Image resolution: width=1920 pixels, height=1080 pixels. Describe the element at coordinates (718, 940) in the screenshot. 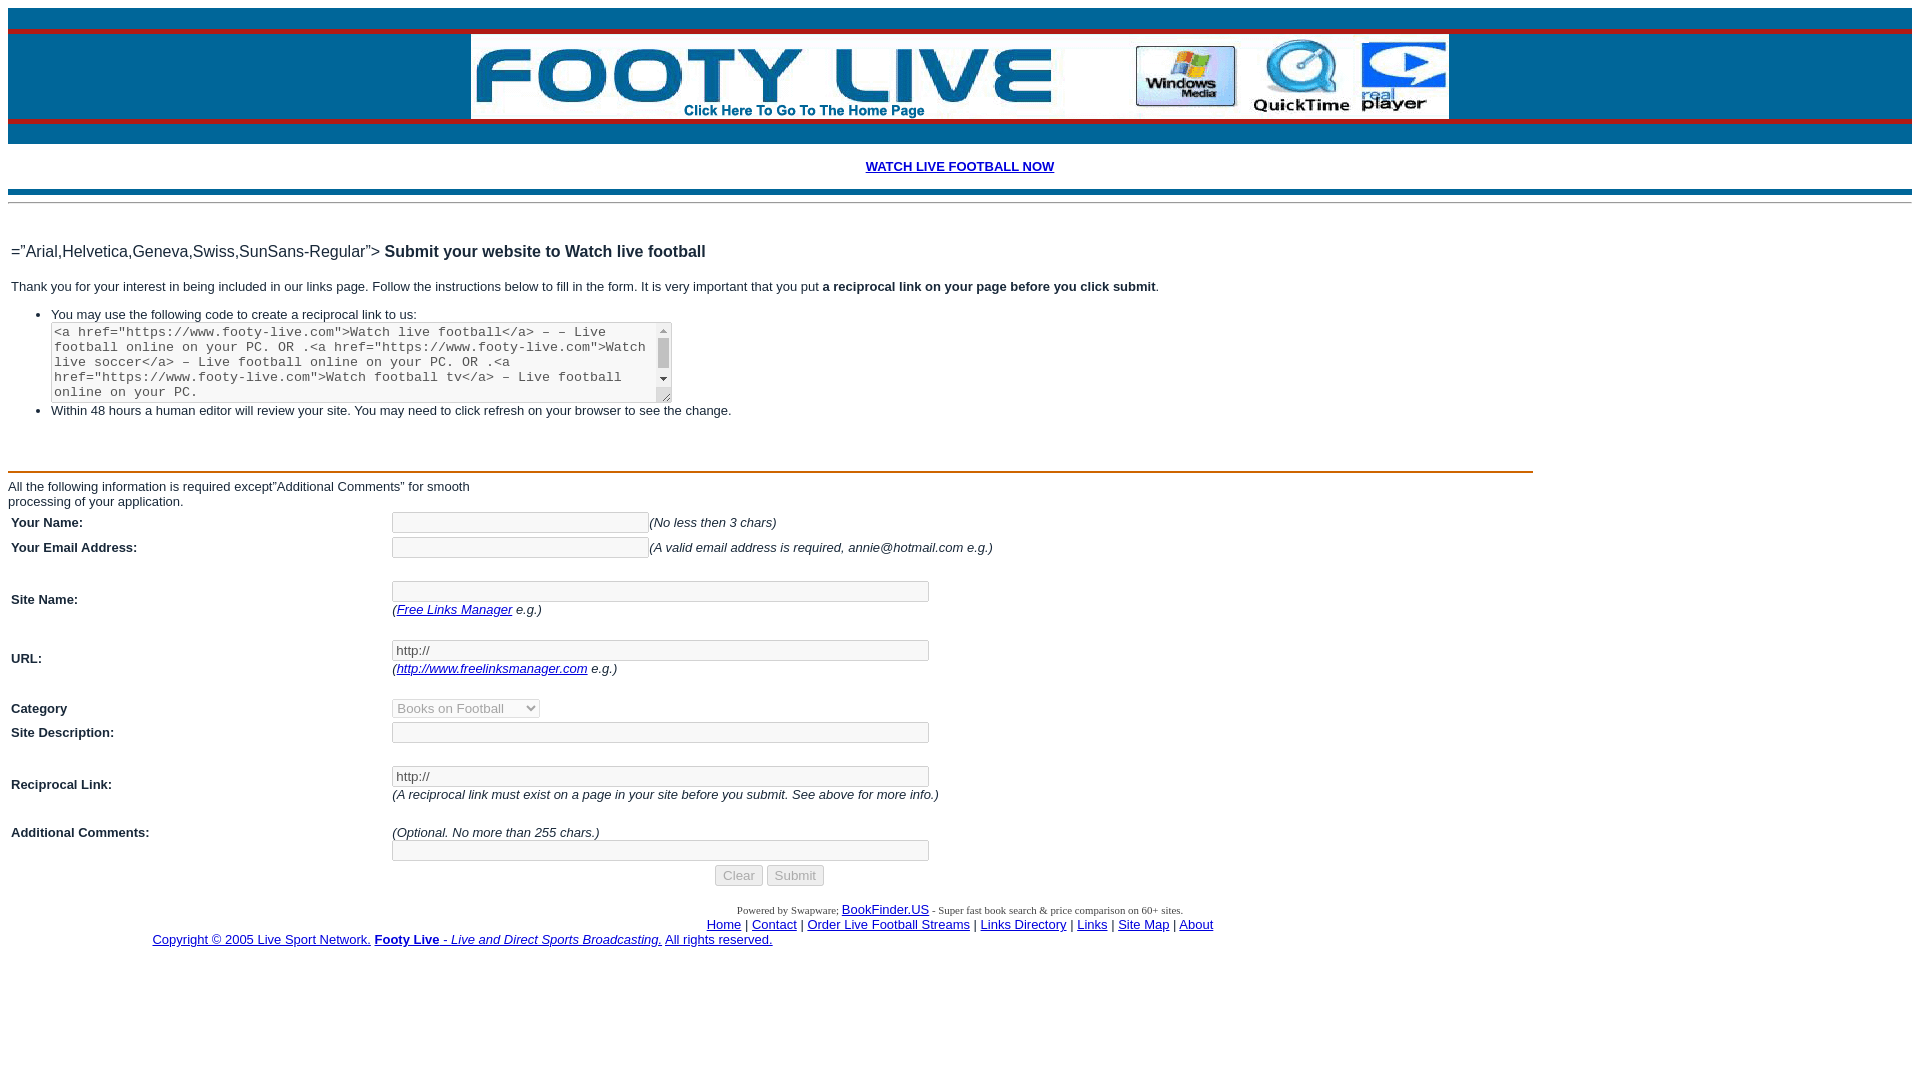

I see `Footy Live - Live Sports Network` at that location.